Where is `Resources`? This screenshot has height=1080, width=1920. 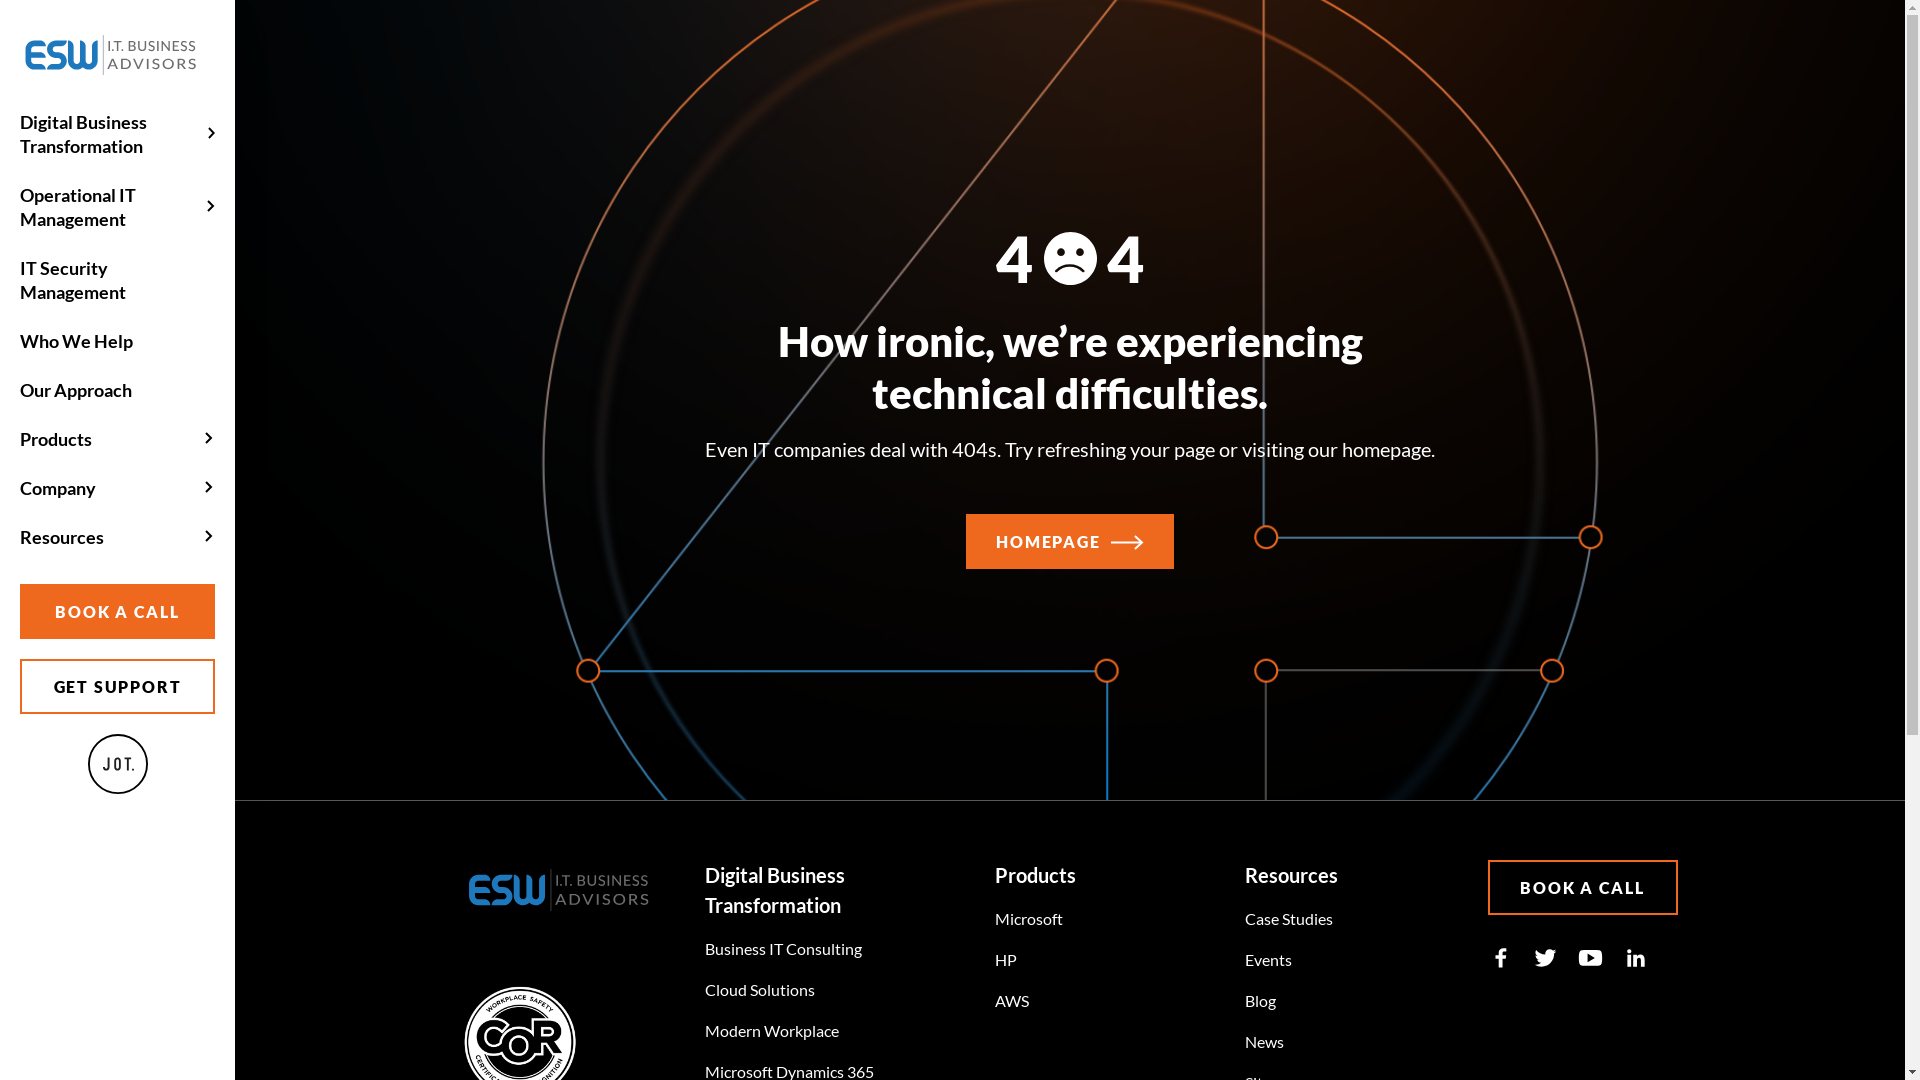 Resources is located at coordinates (118, 537).